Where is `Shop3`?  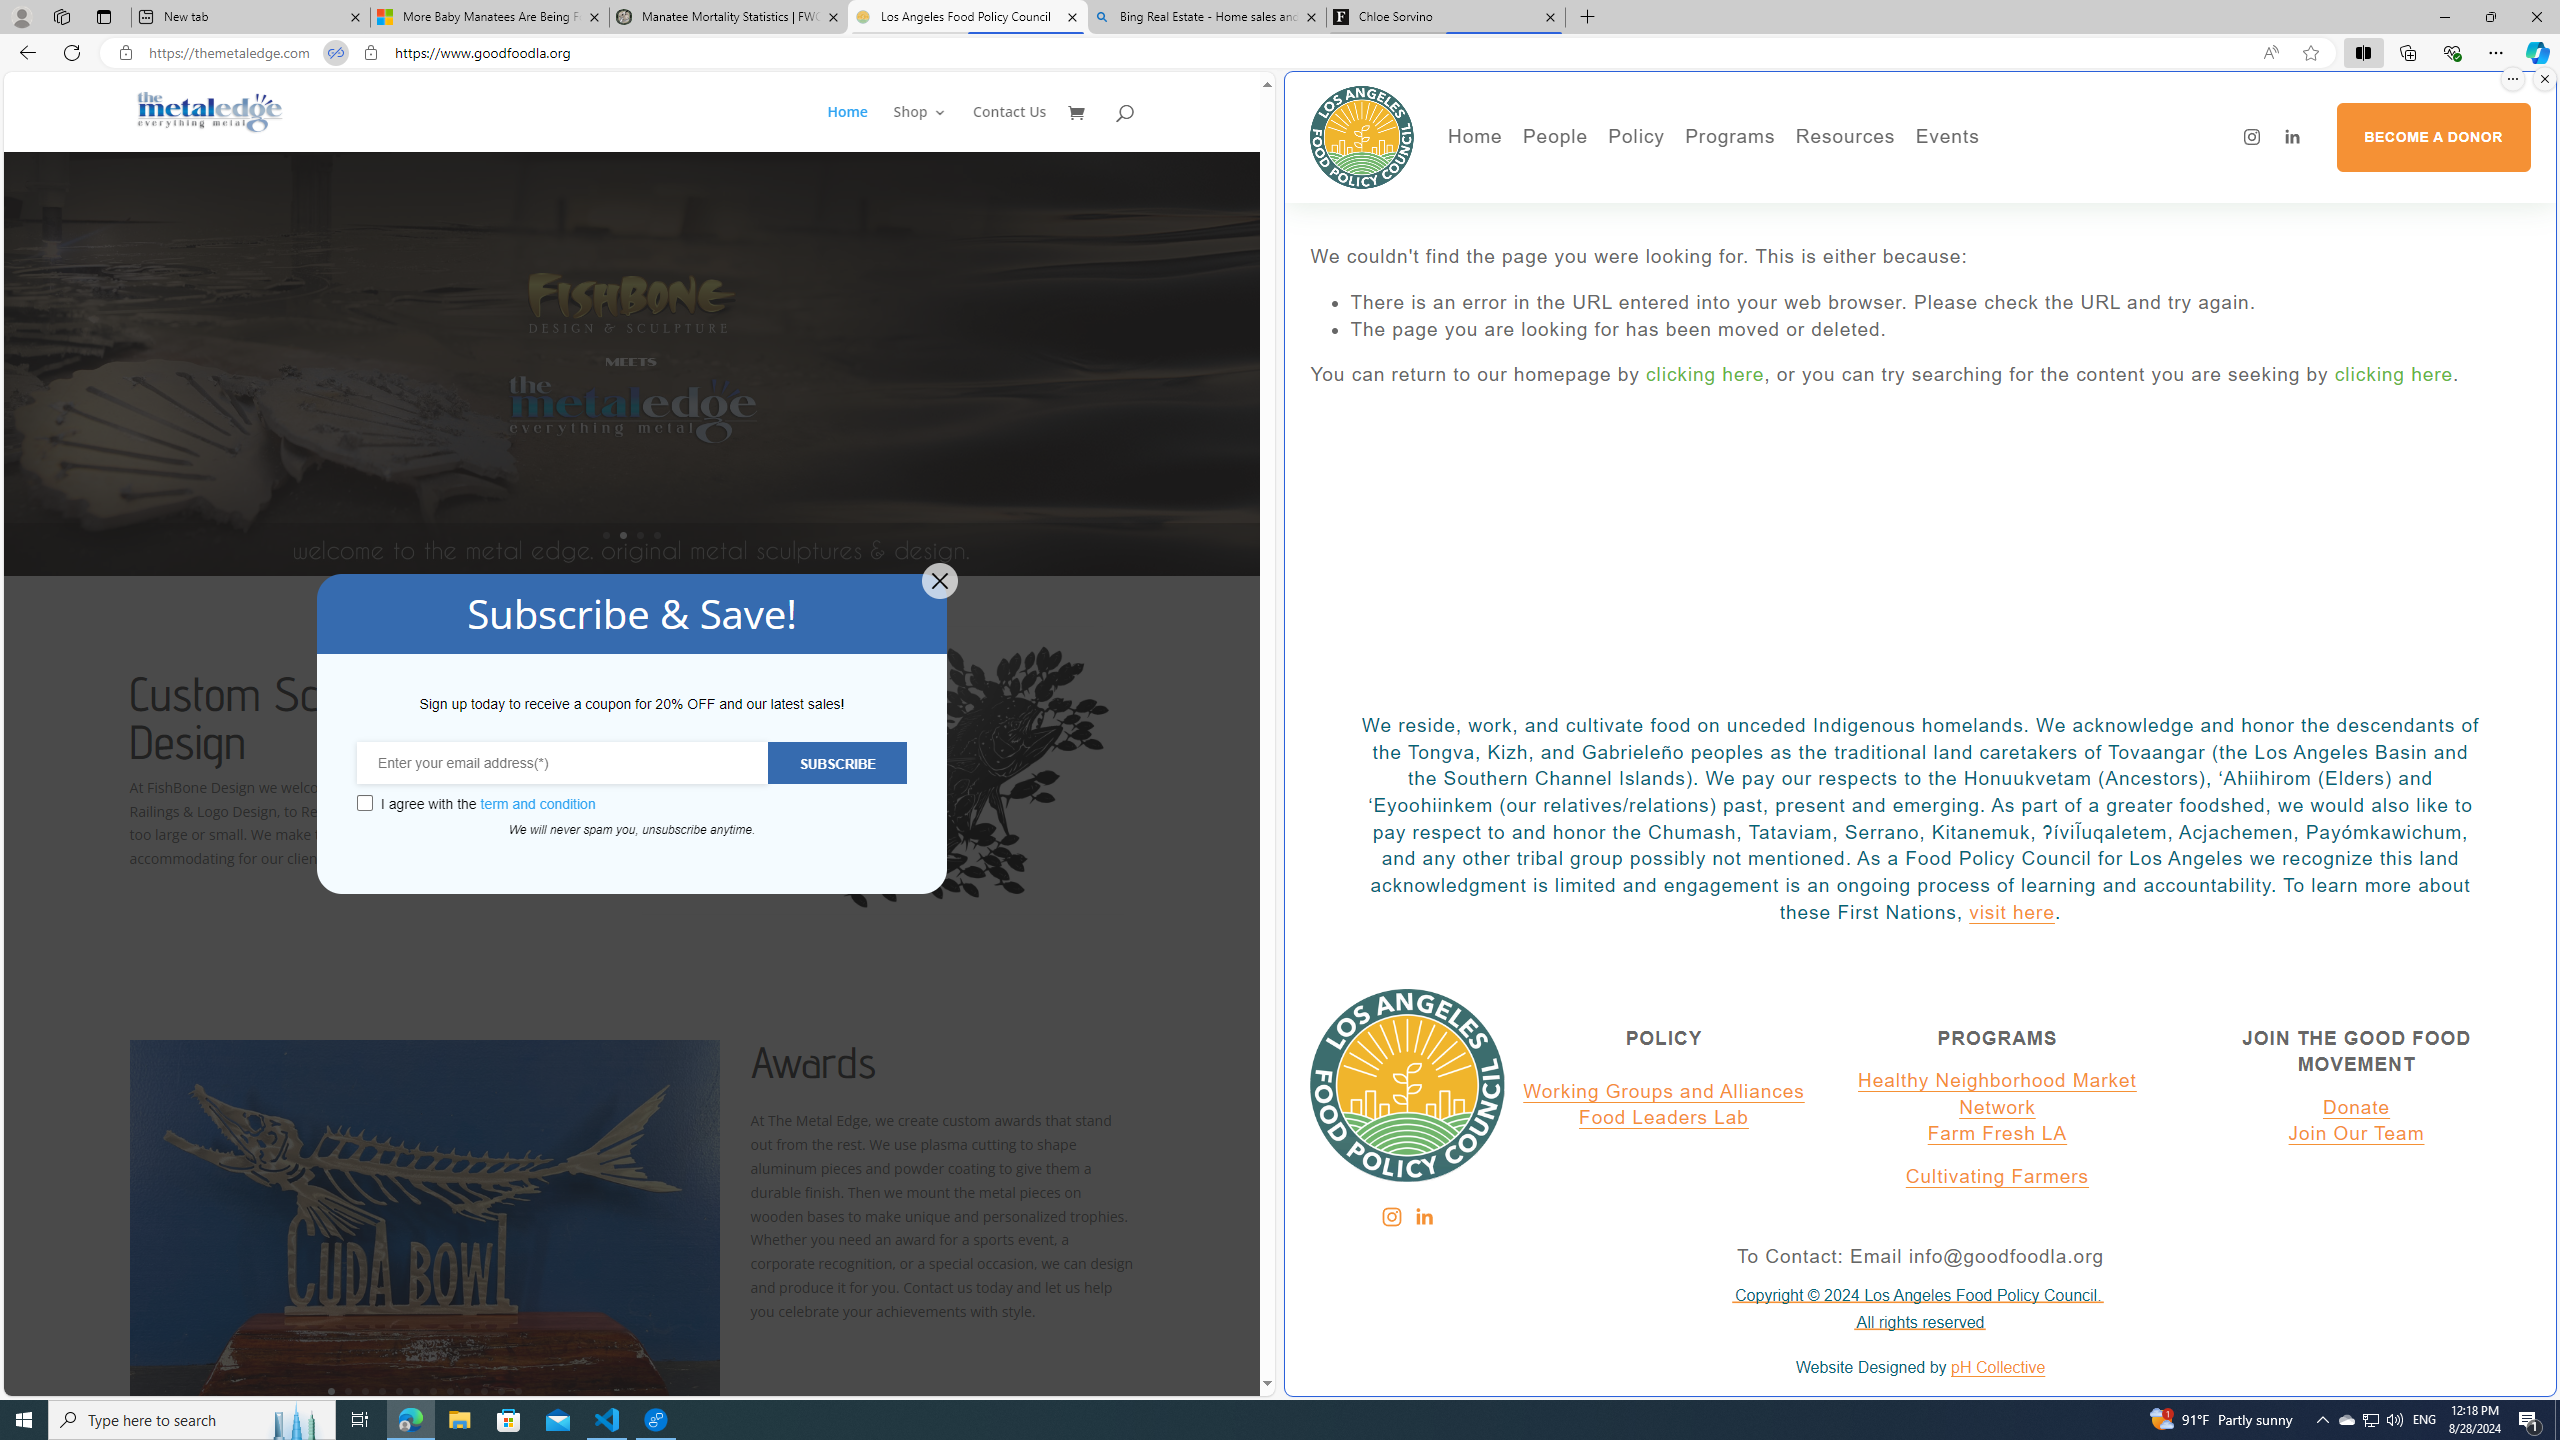
Shop3 is located at coordinates (932, 128).